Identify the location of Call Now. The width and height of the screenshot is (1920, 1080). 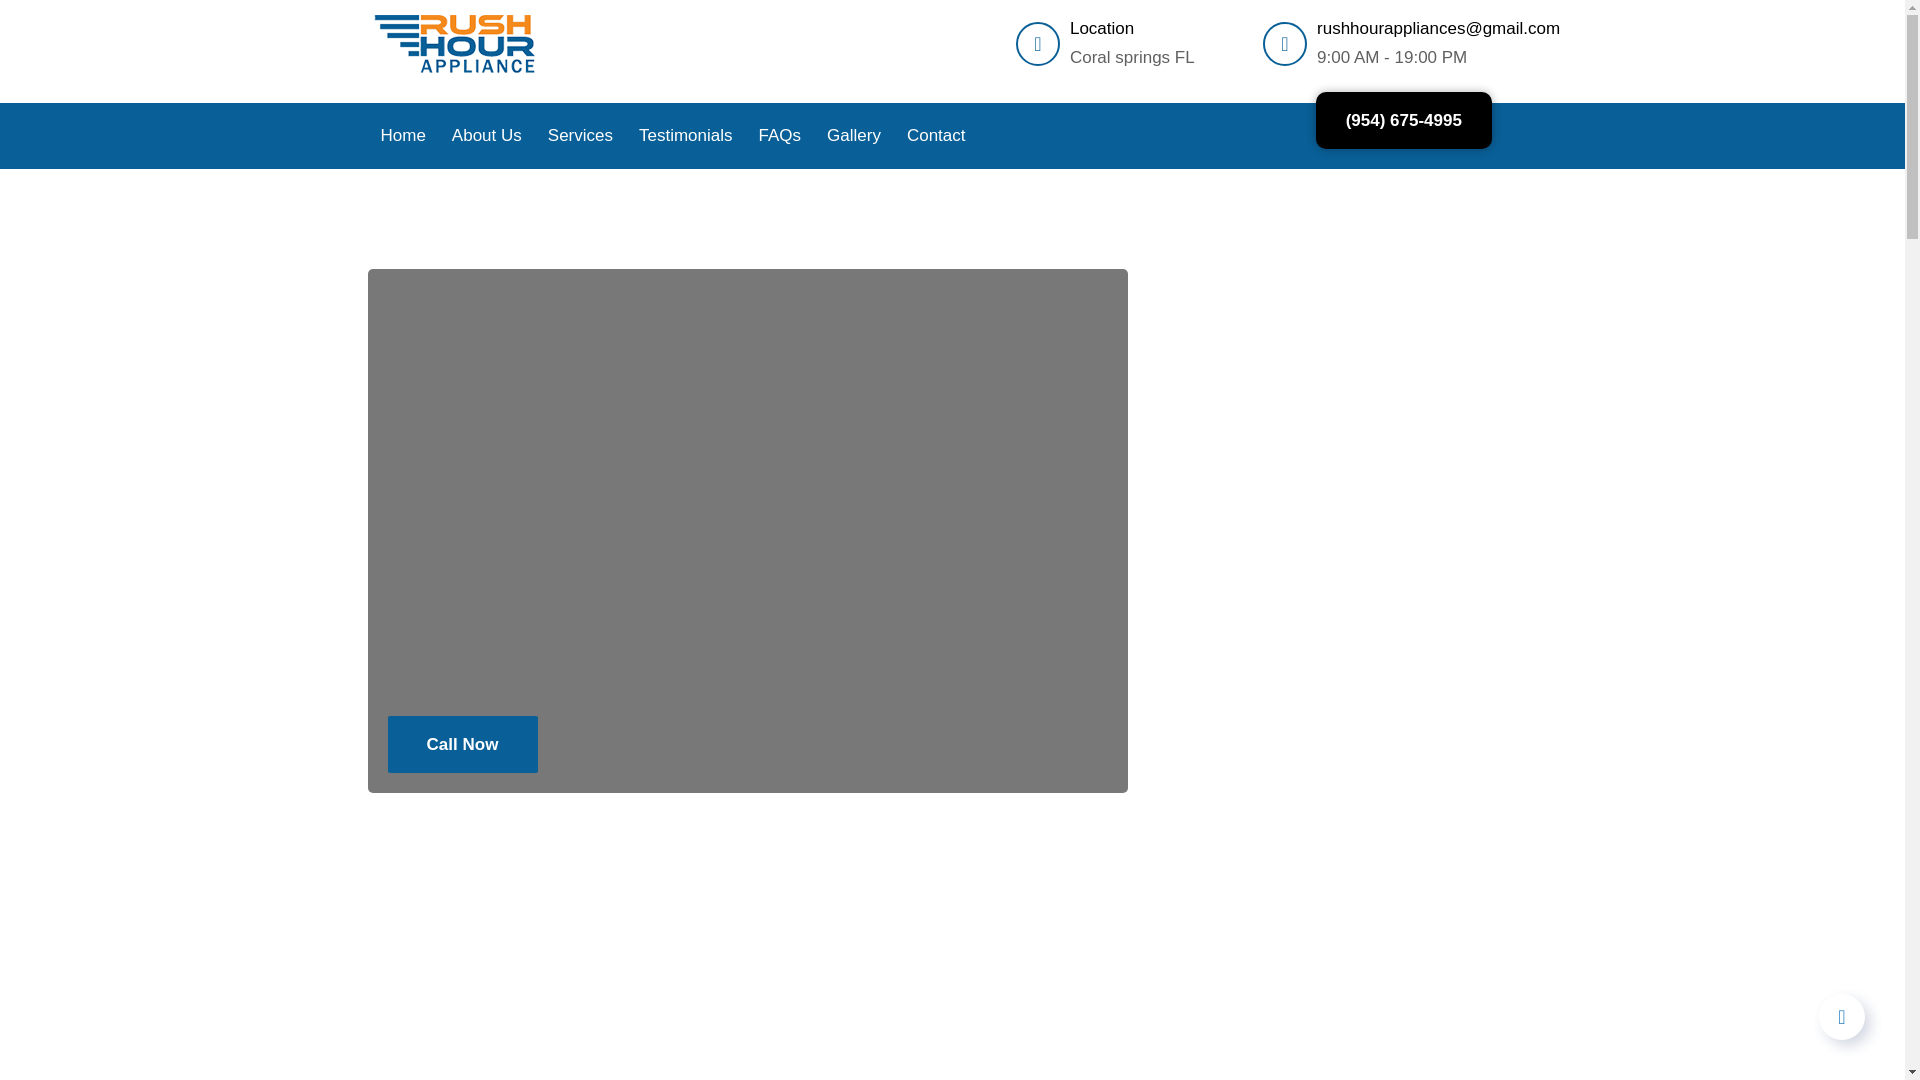
(462, 744).